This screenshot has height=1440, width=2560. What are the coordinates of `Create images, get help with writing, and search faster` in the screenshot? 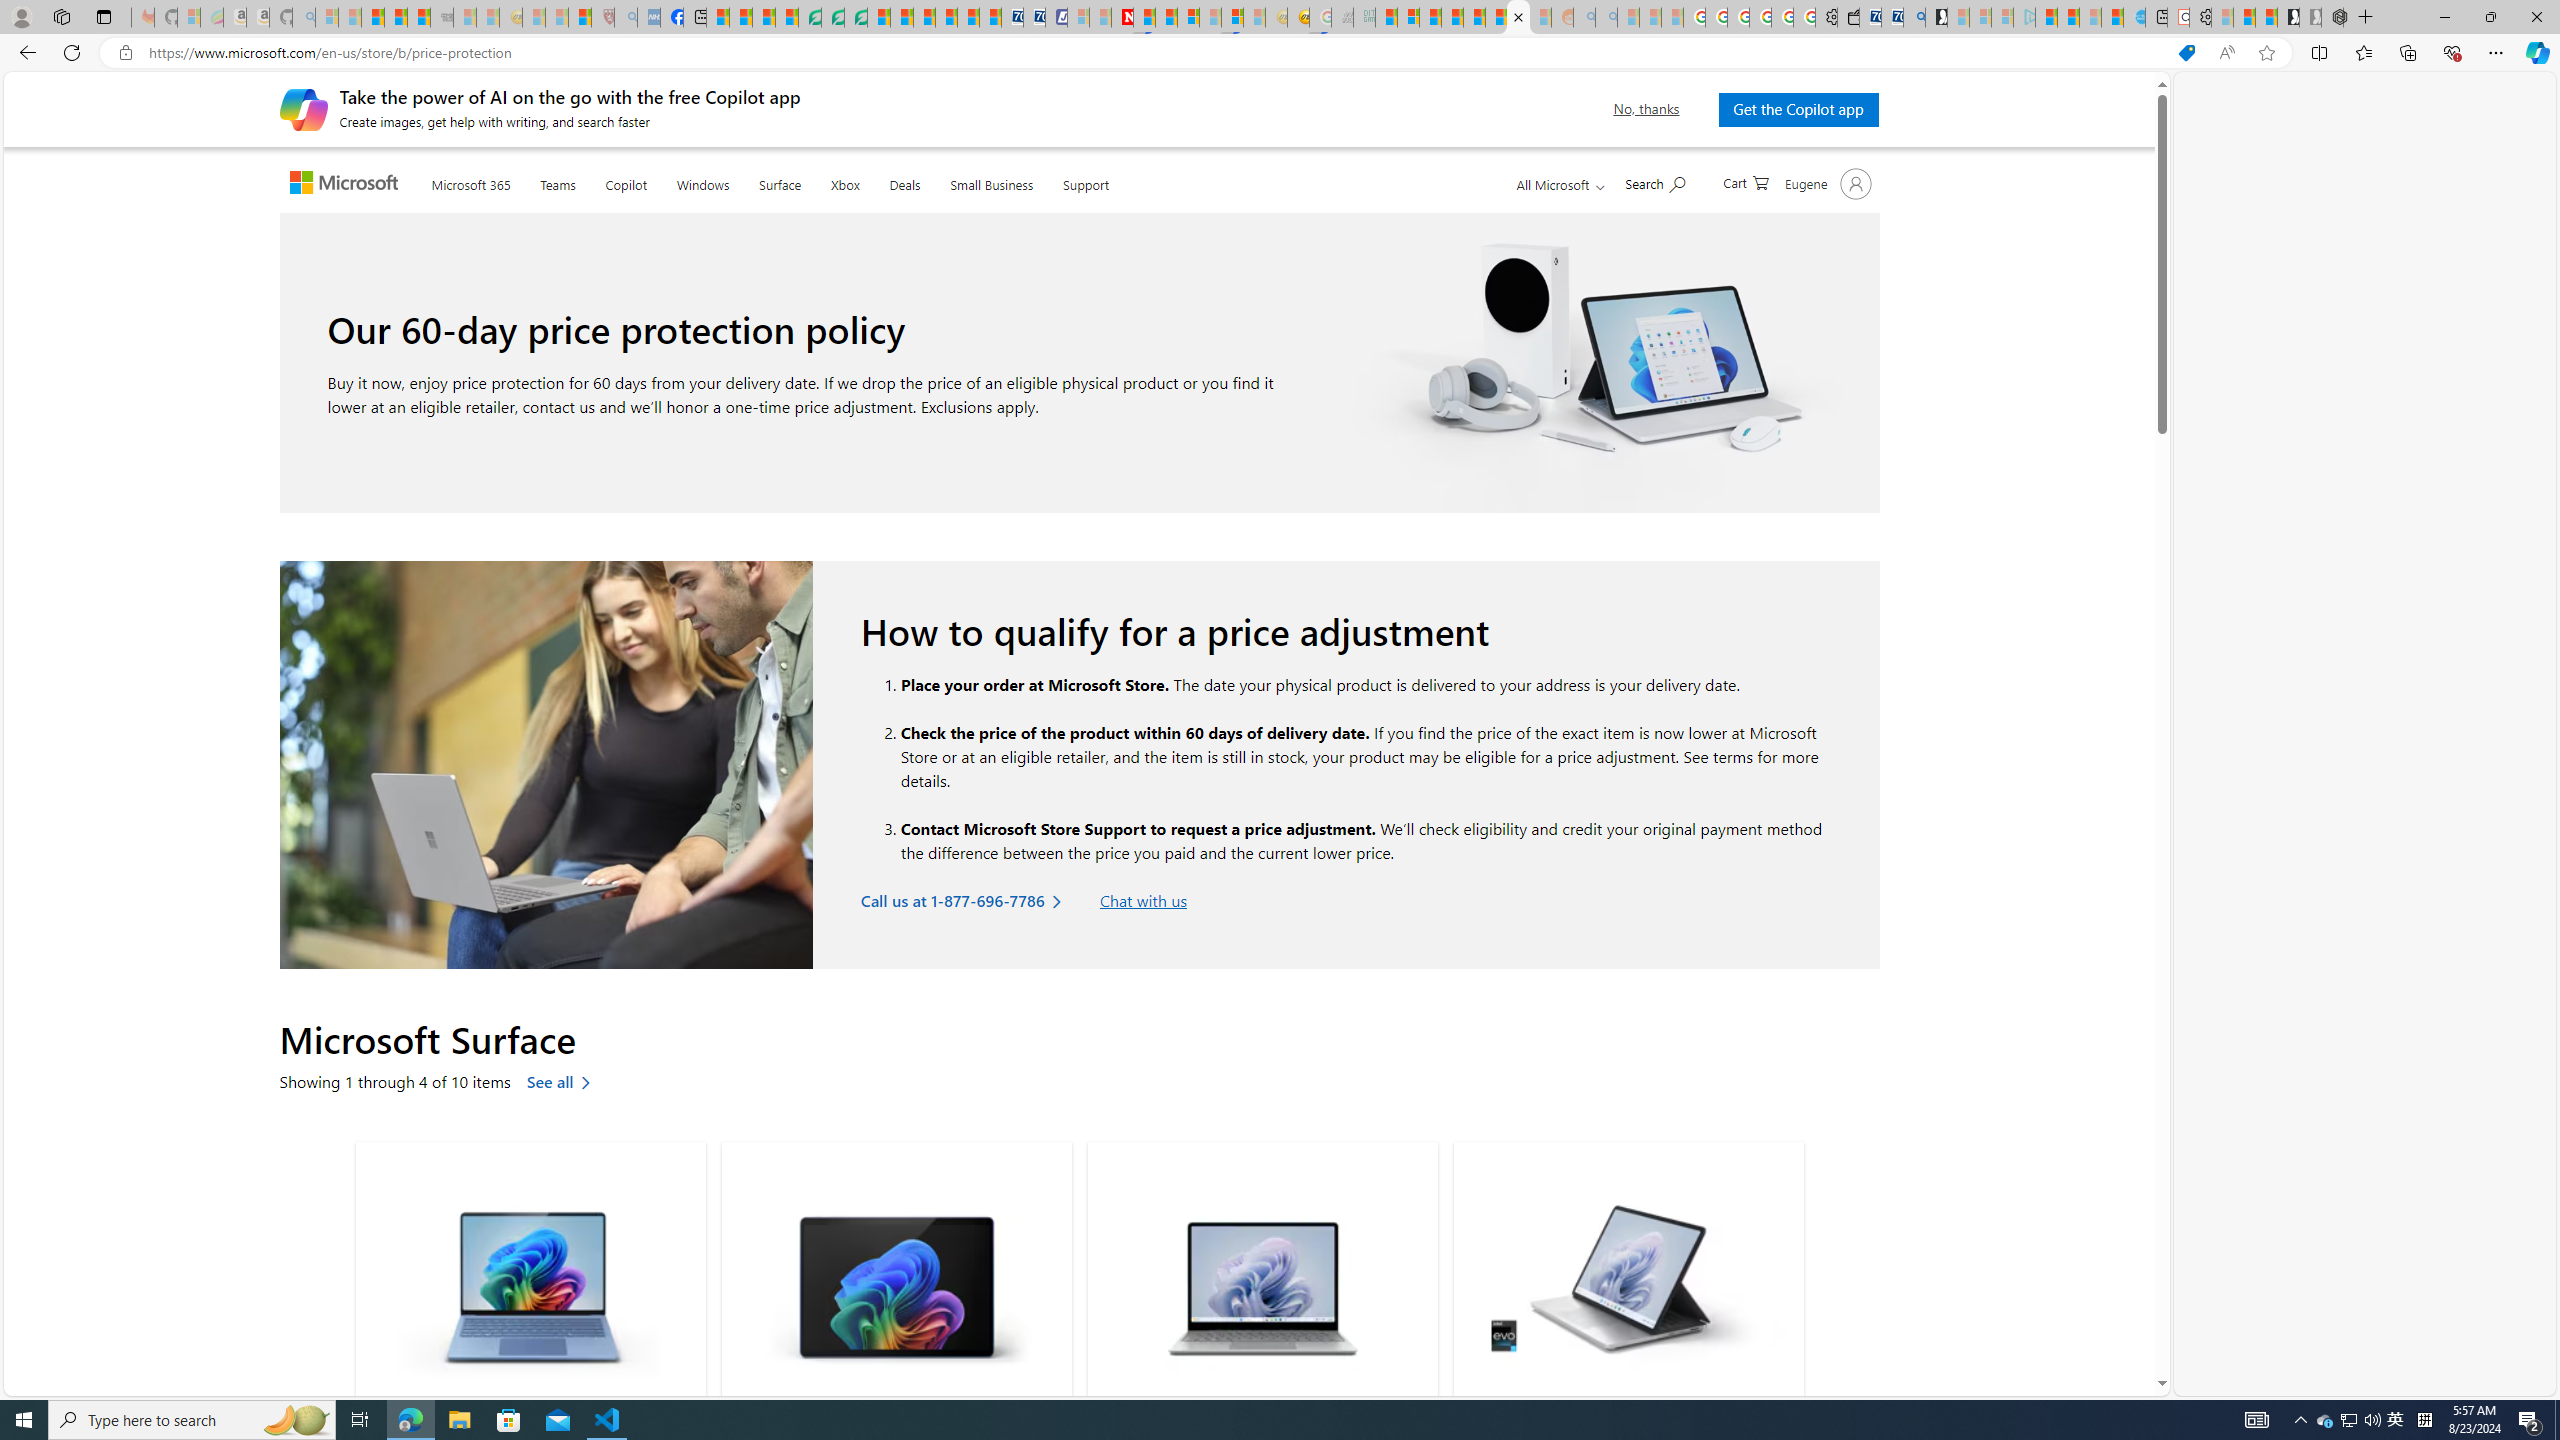 It's located at (303, 108).